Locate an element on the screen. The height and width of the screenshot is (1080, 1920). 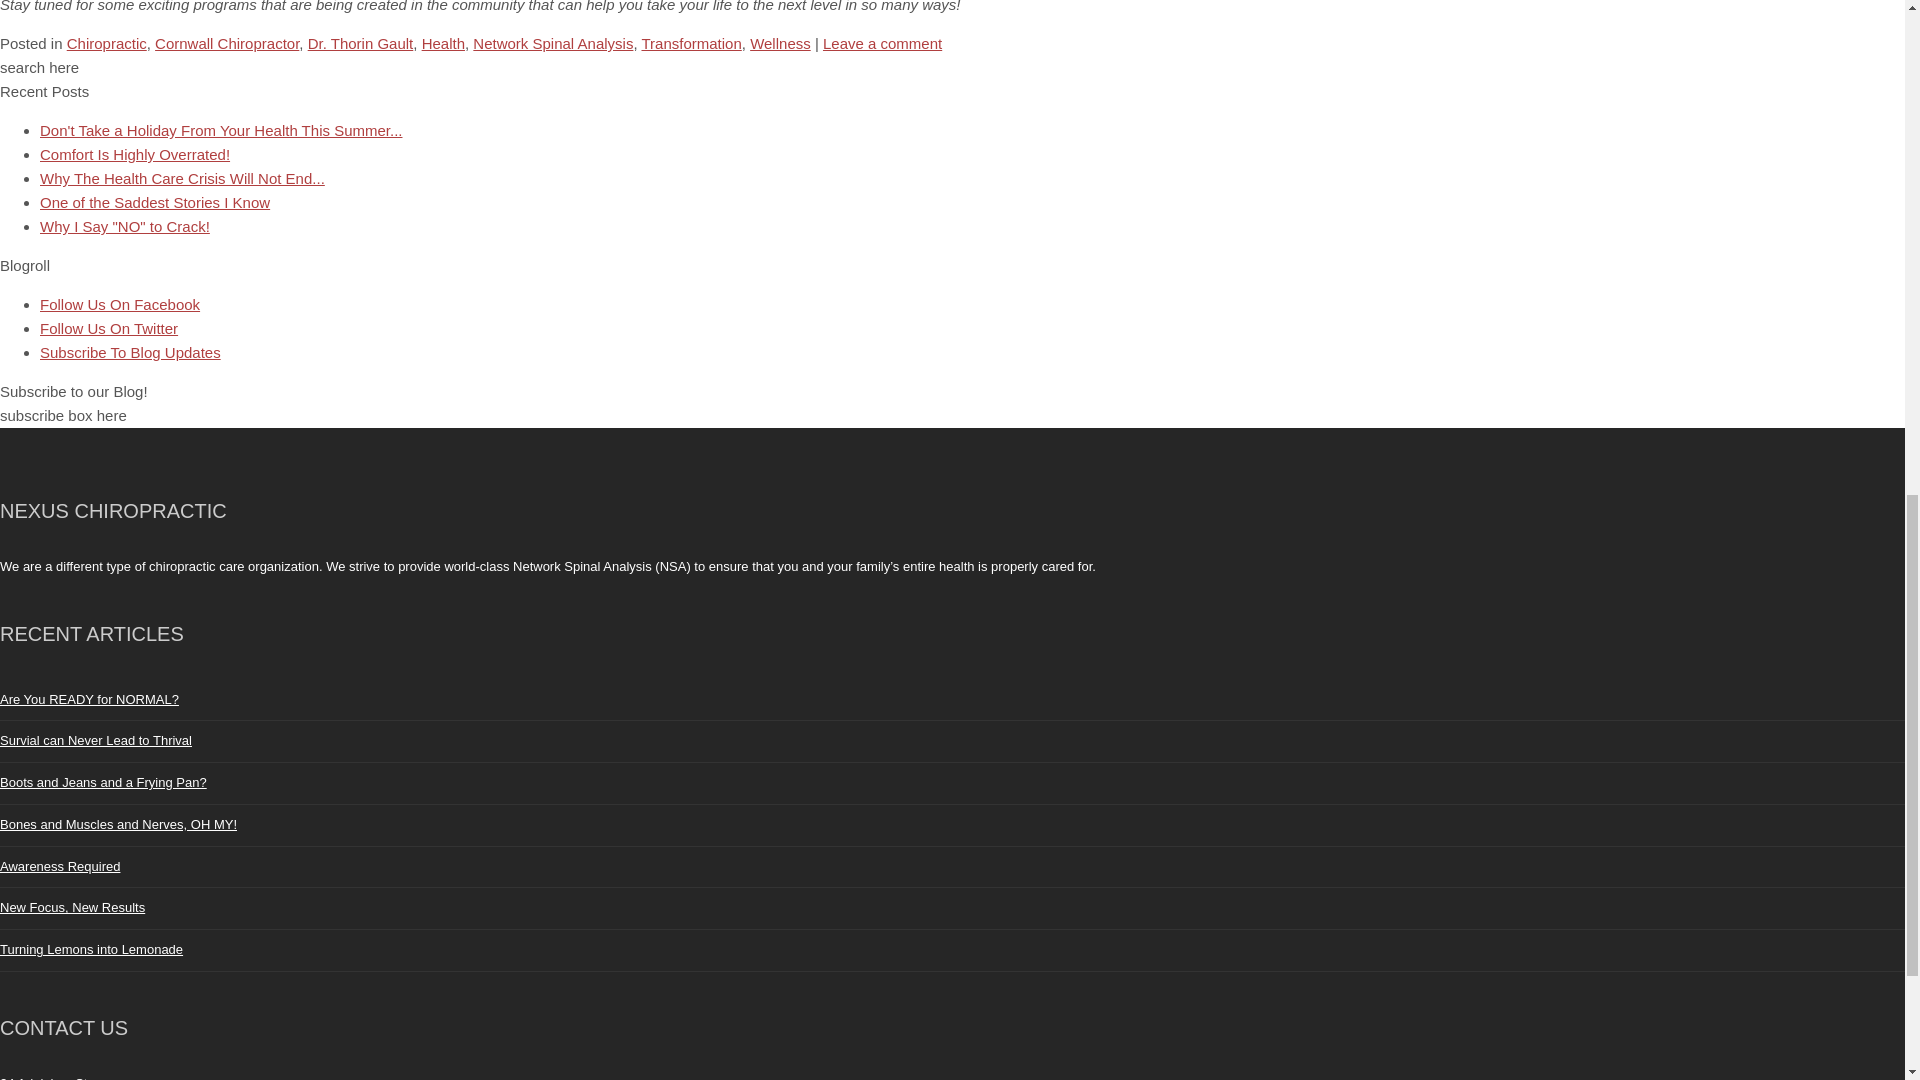
New Focus, New Results is located at coordinates (72, 906).